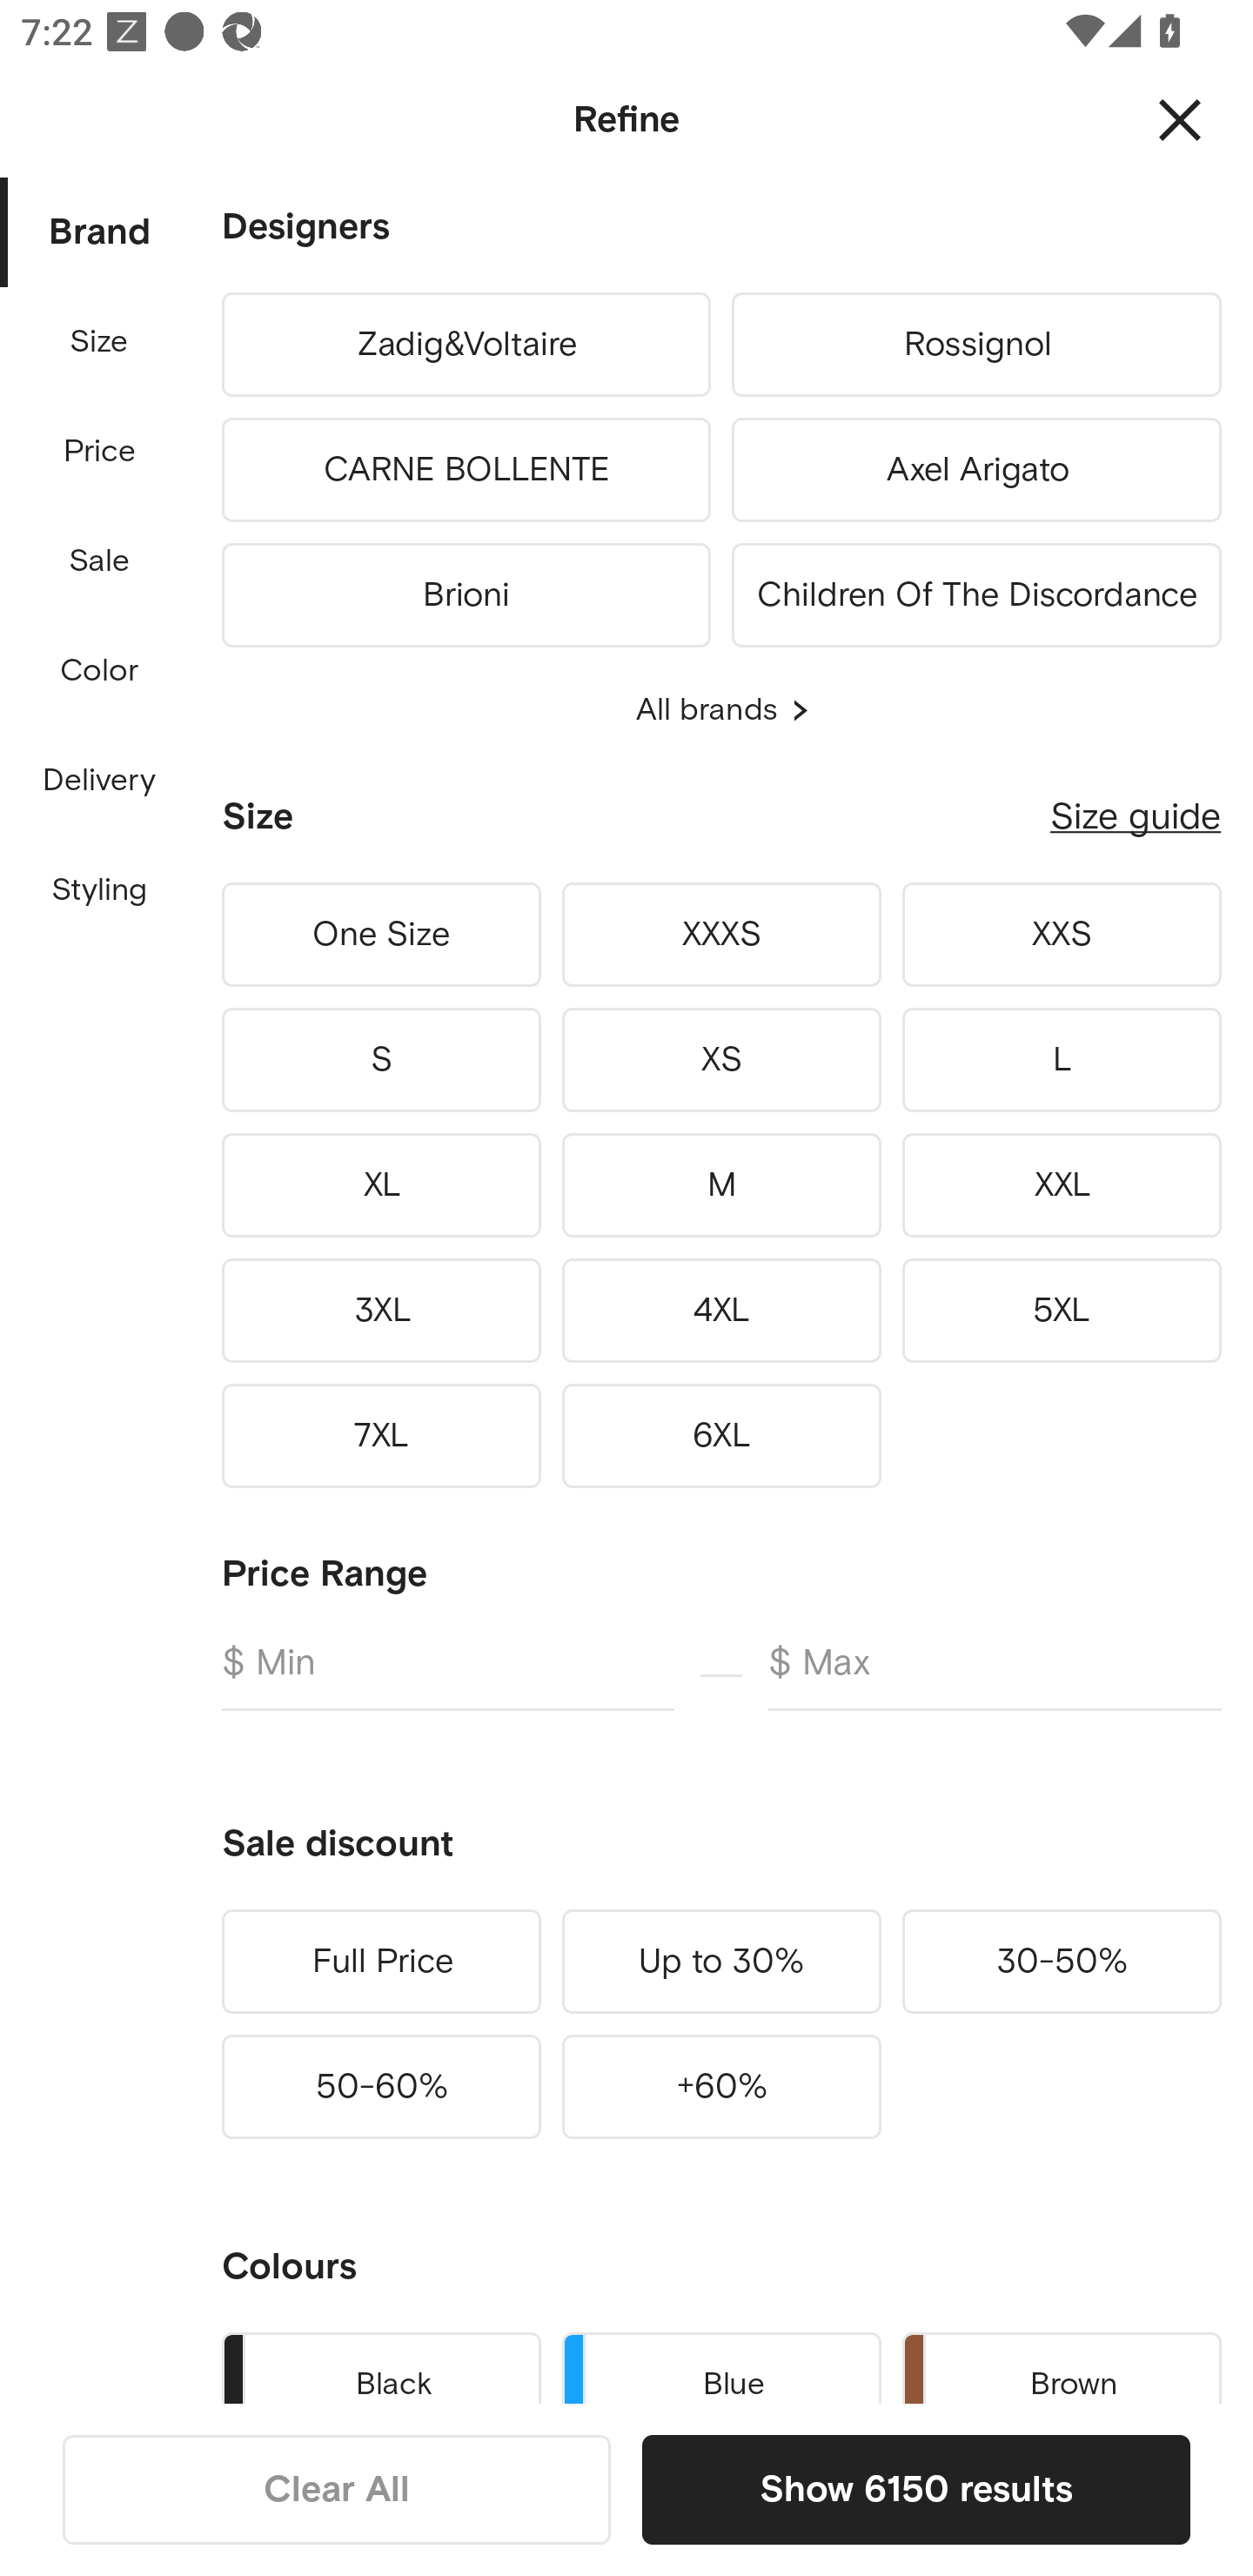 This screenshot has height=2576, width=1253. Describe the element at coordinates (721, 935) in the screenshot. I see `XXXS` at that location.